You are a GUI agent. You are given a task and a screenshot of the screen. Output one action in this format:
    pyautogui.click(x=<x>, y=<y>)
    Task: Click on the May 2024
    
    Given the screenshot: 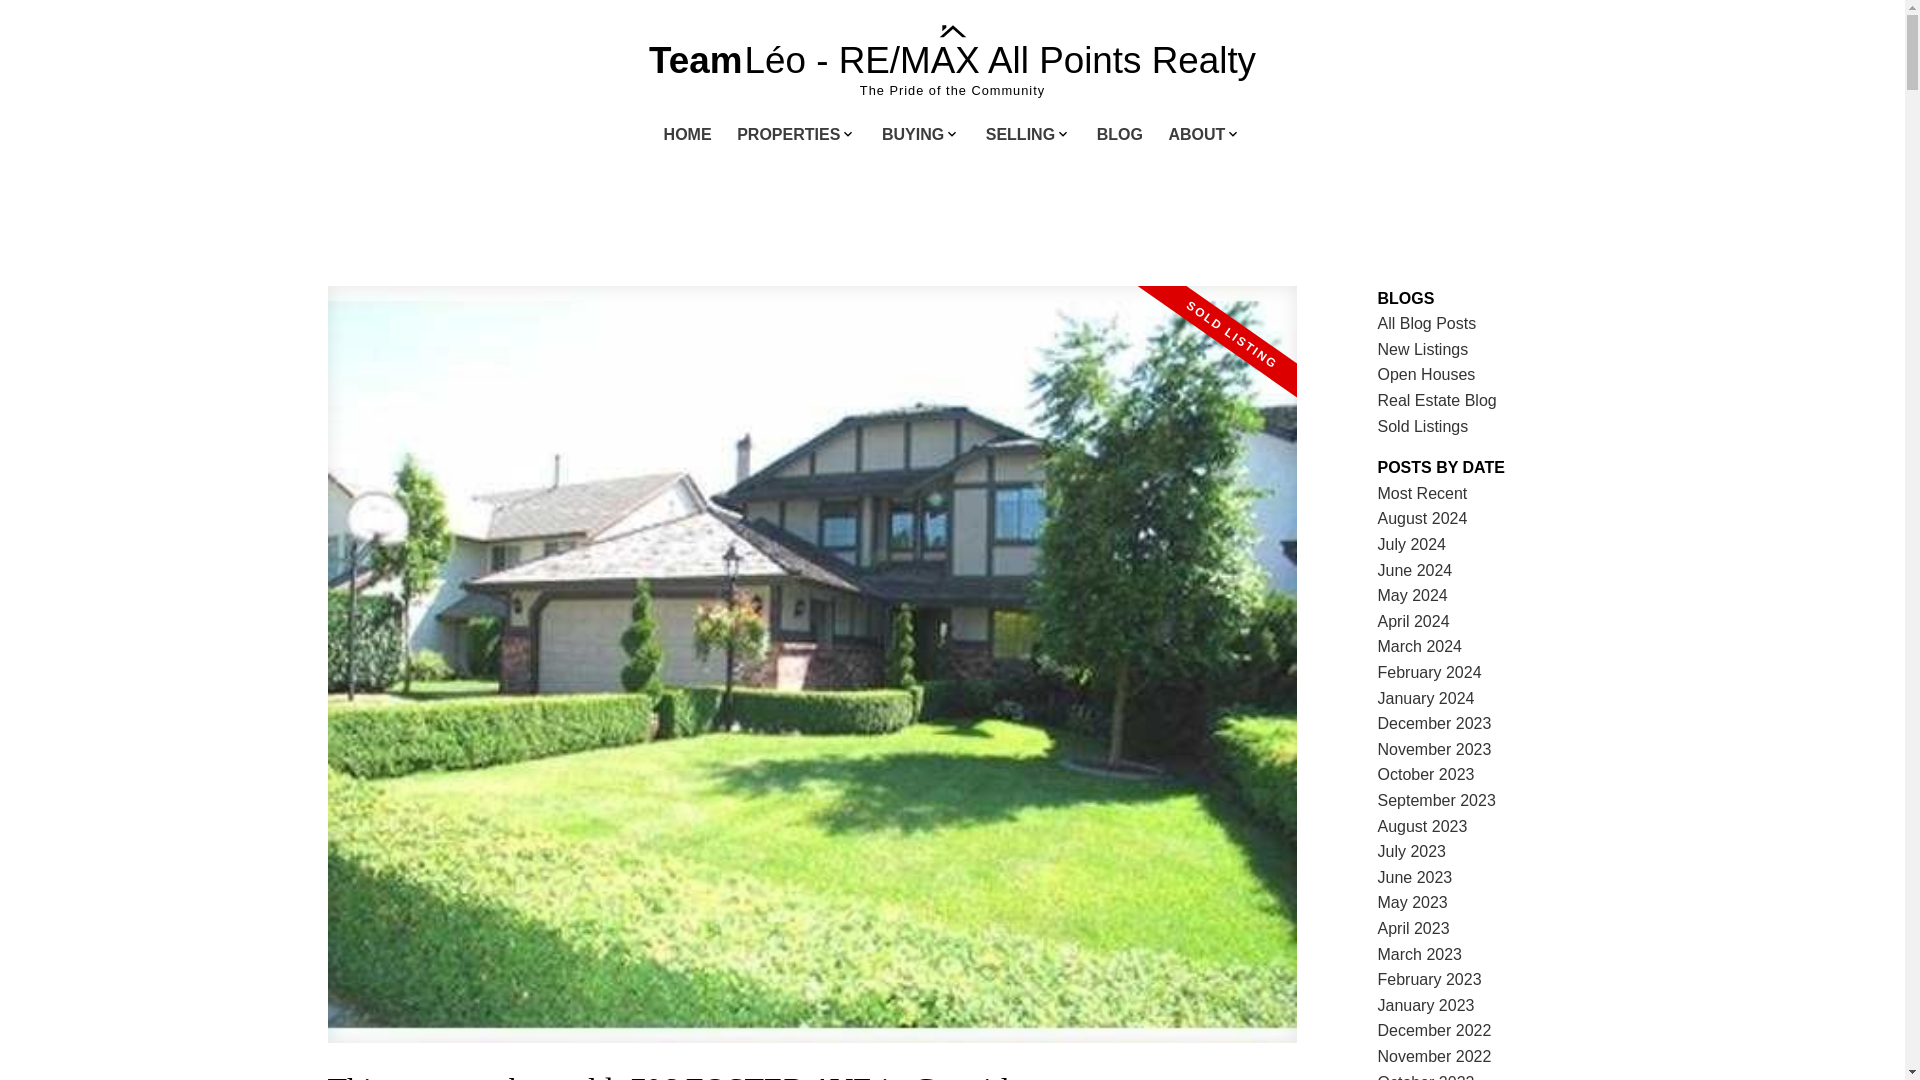 What is the action you would take?
    pyautogui.click(x=1412, y=595)
    